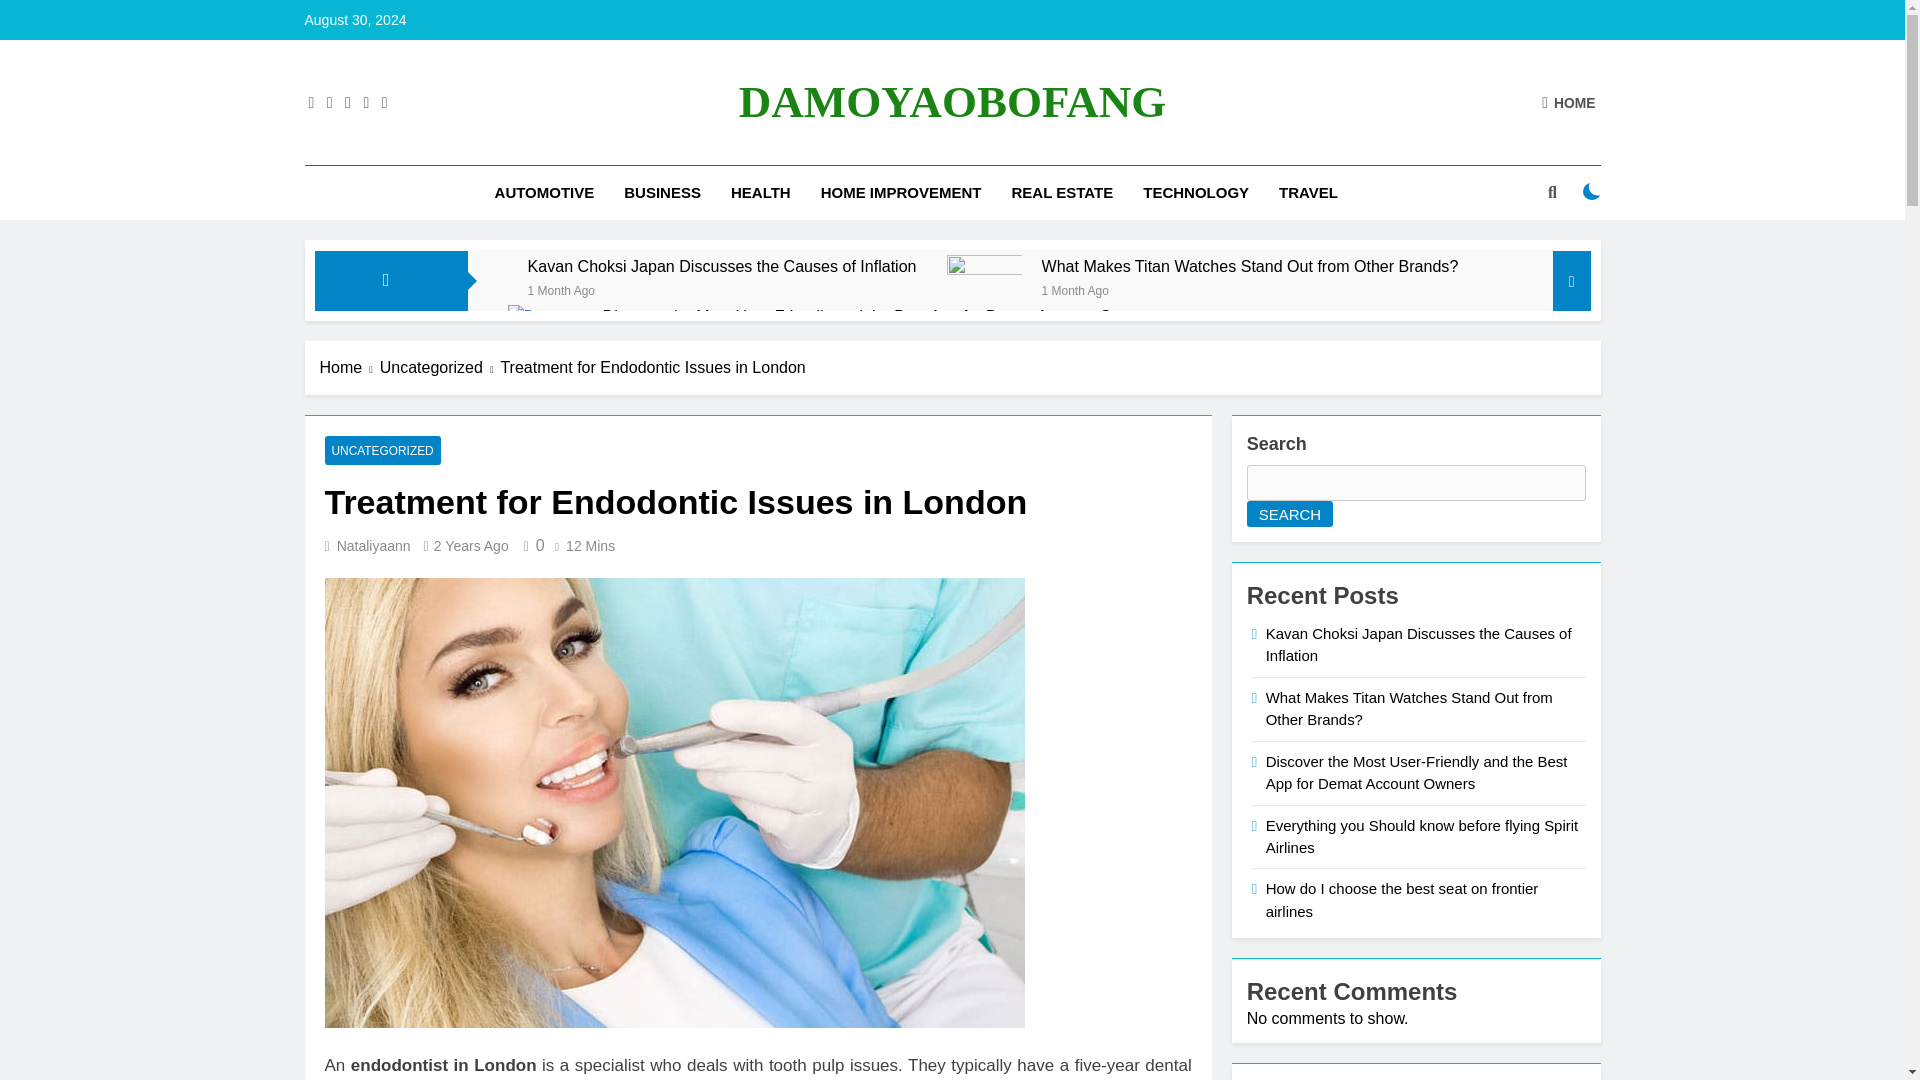  I want to click on BUSINESS, so click(662, 193).